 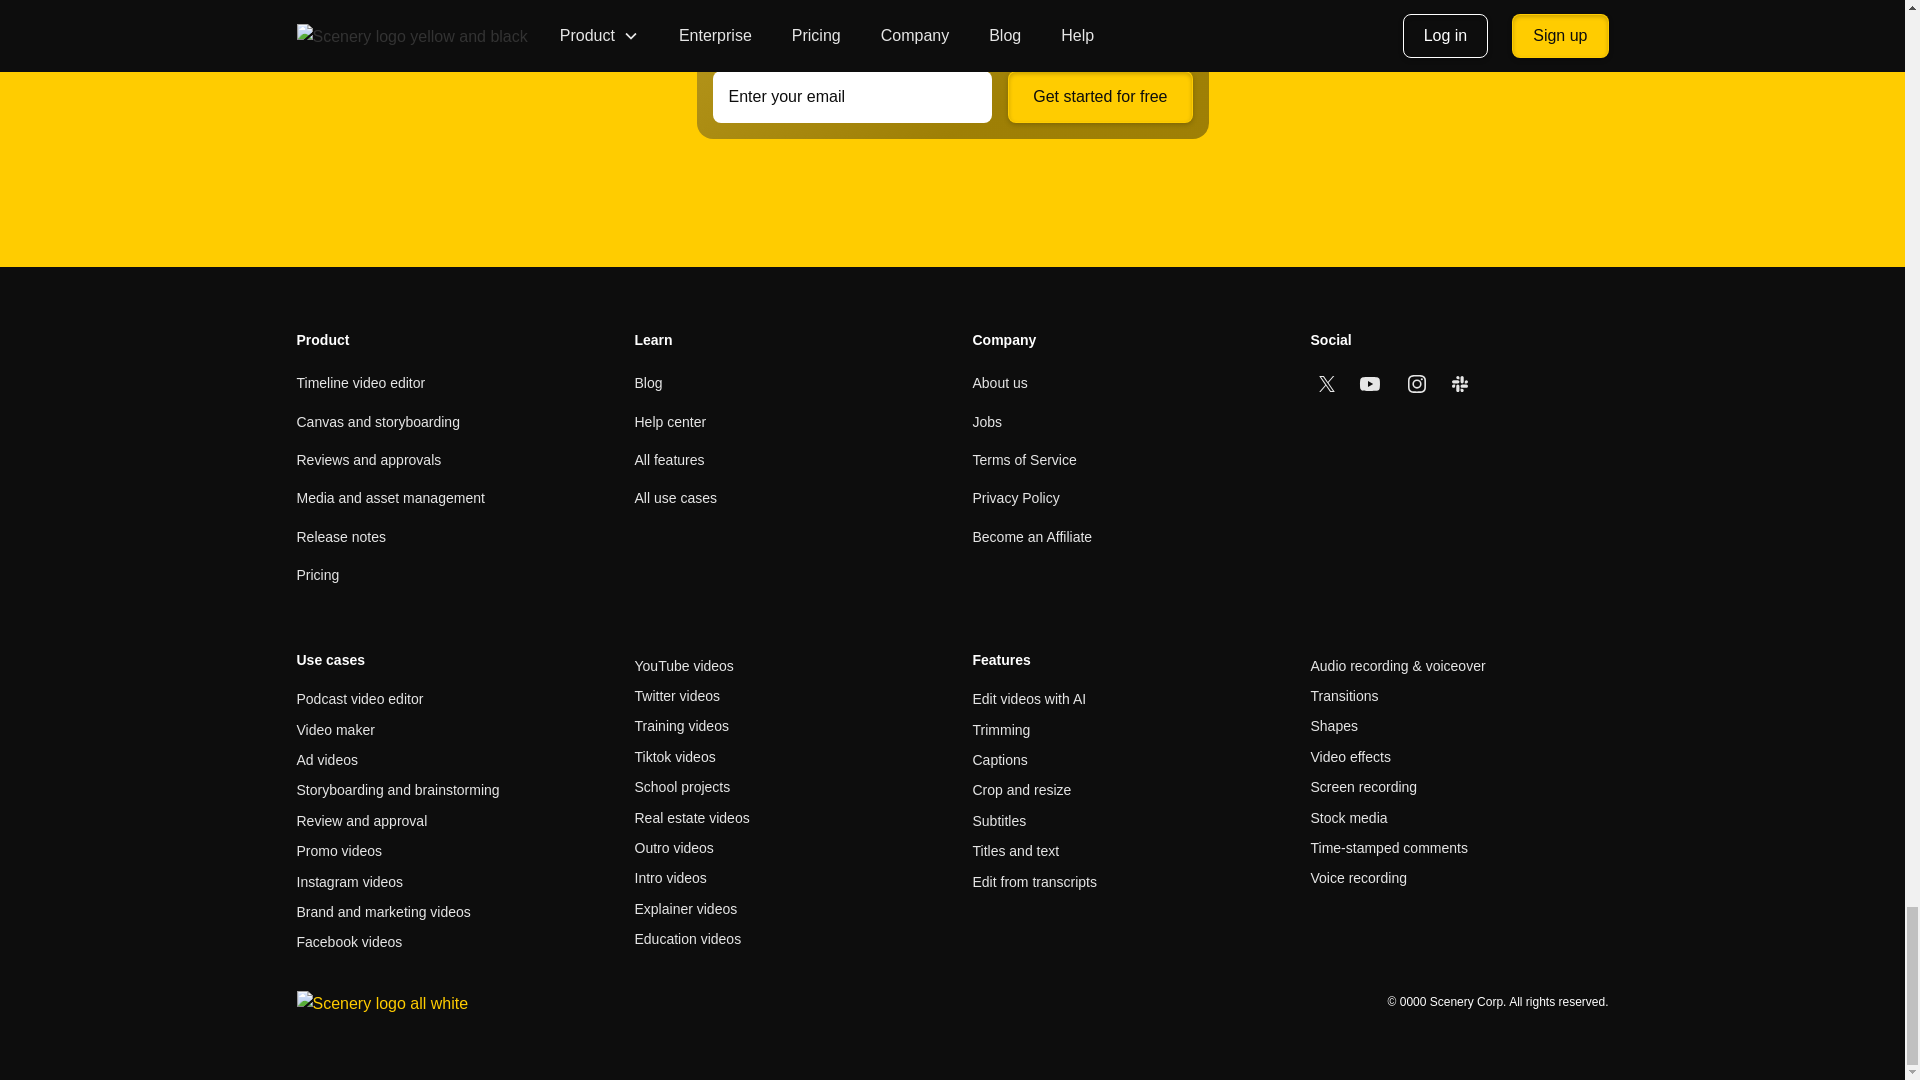 I want to click on Pricing, so click(x=317, y=575).